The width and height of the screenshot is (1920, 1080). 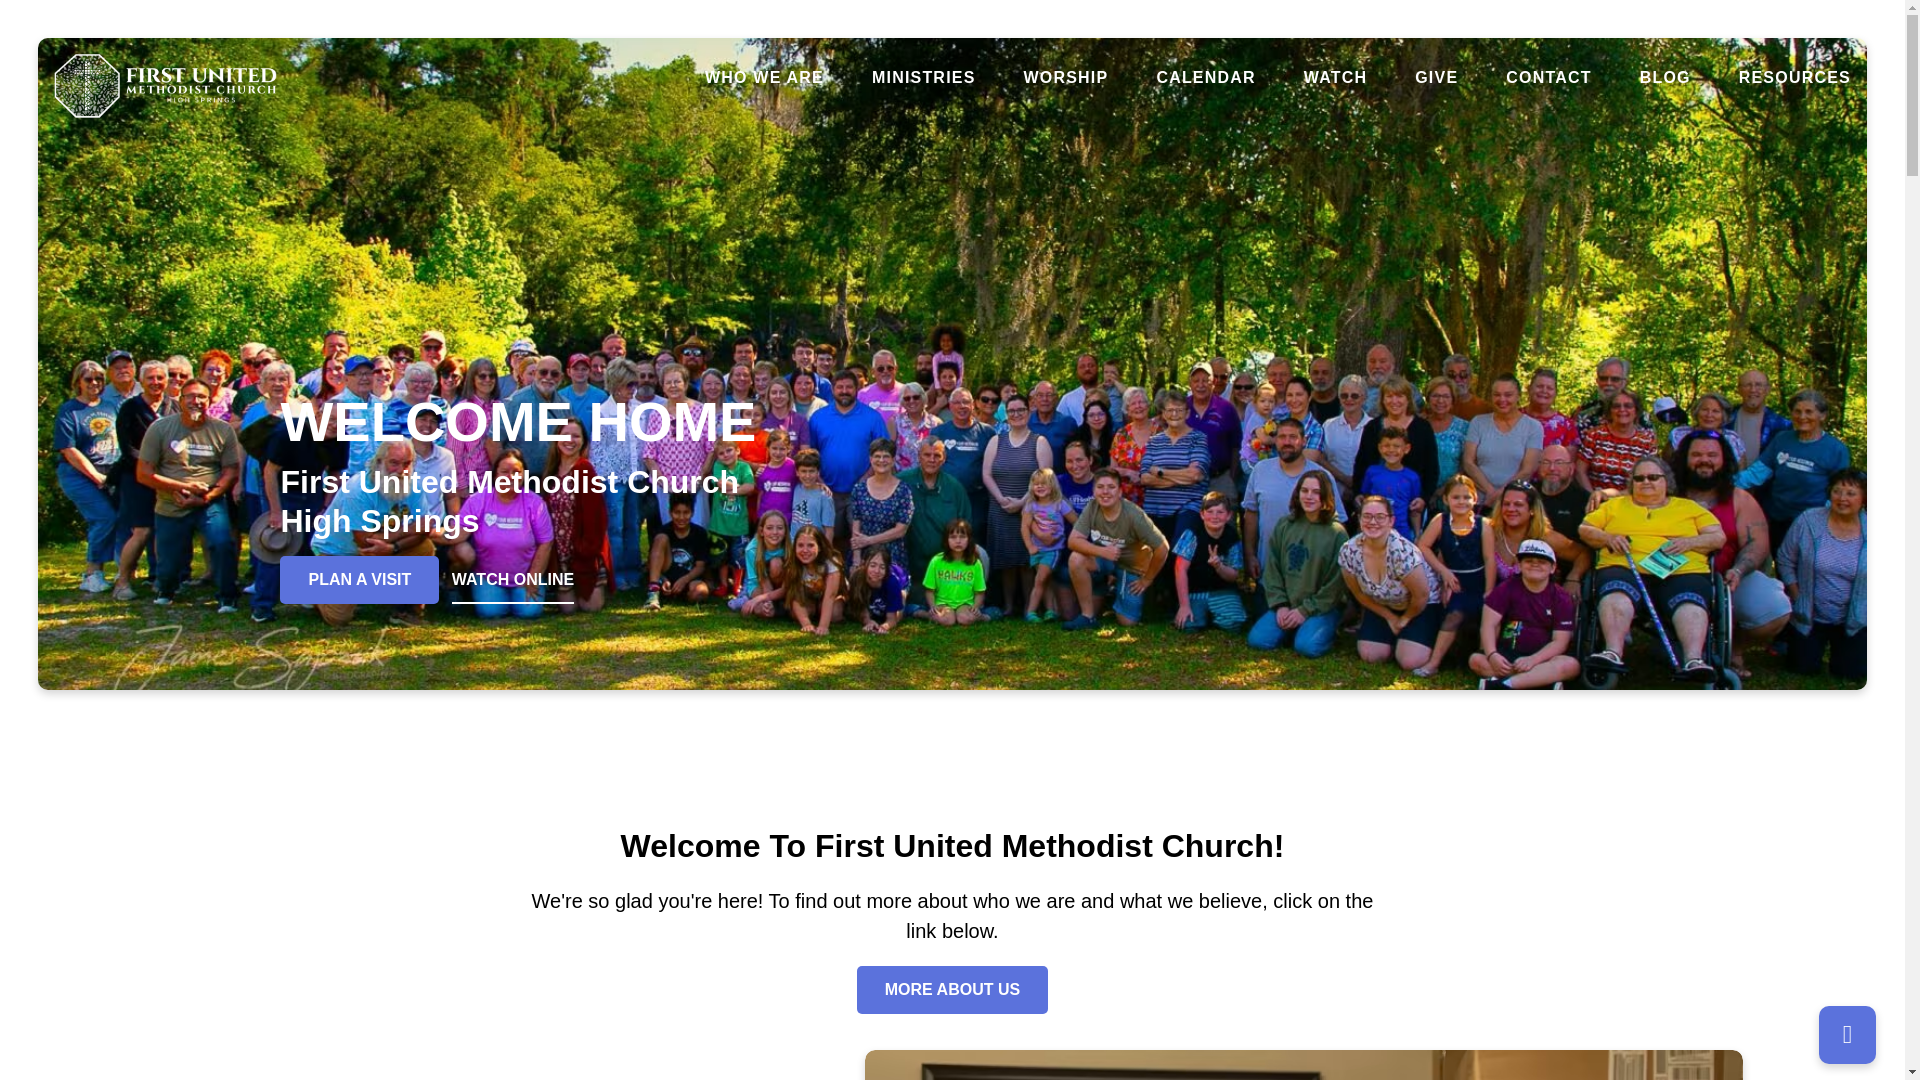 I want to click on WATCH ONLINE, so click(x=512, y=580).